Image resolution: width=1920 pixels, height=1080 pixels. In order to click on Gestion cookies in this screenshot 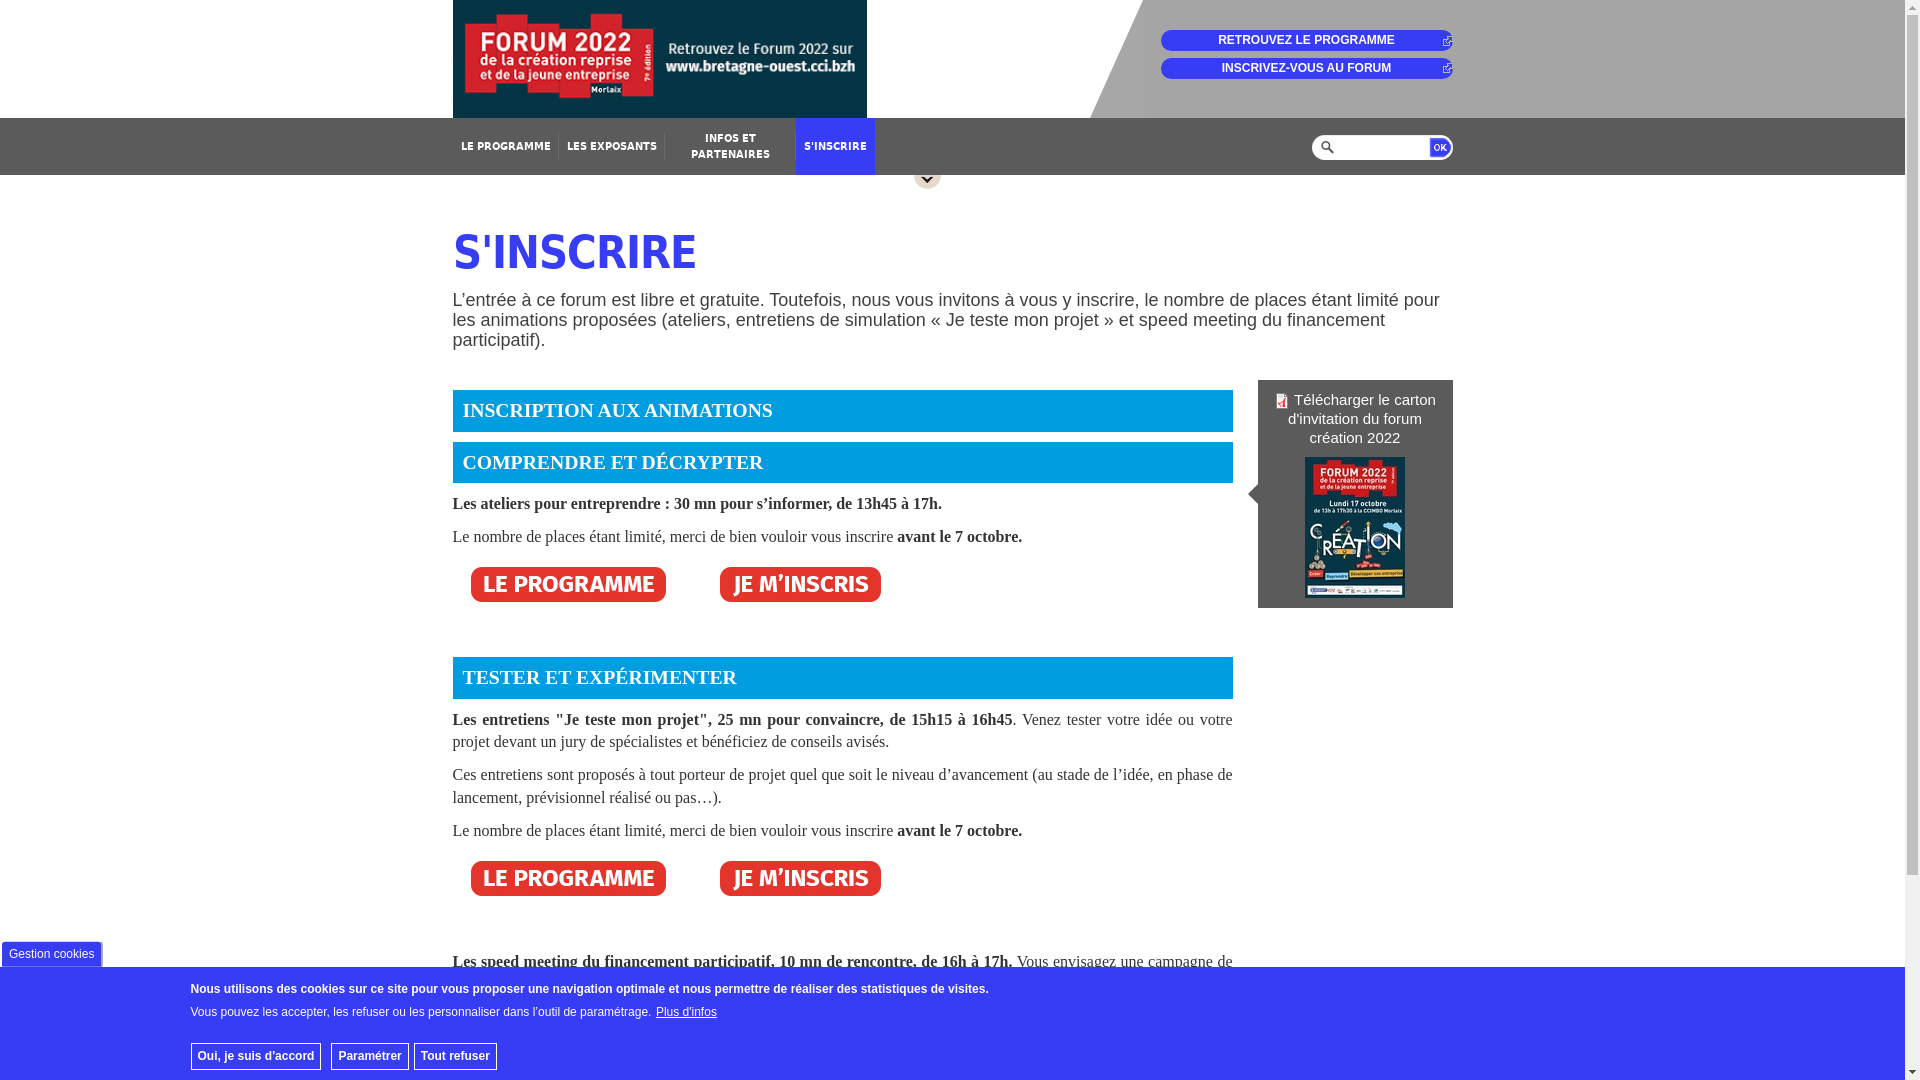, I will do `click(52, 954)`.